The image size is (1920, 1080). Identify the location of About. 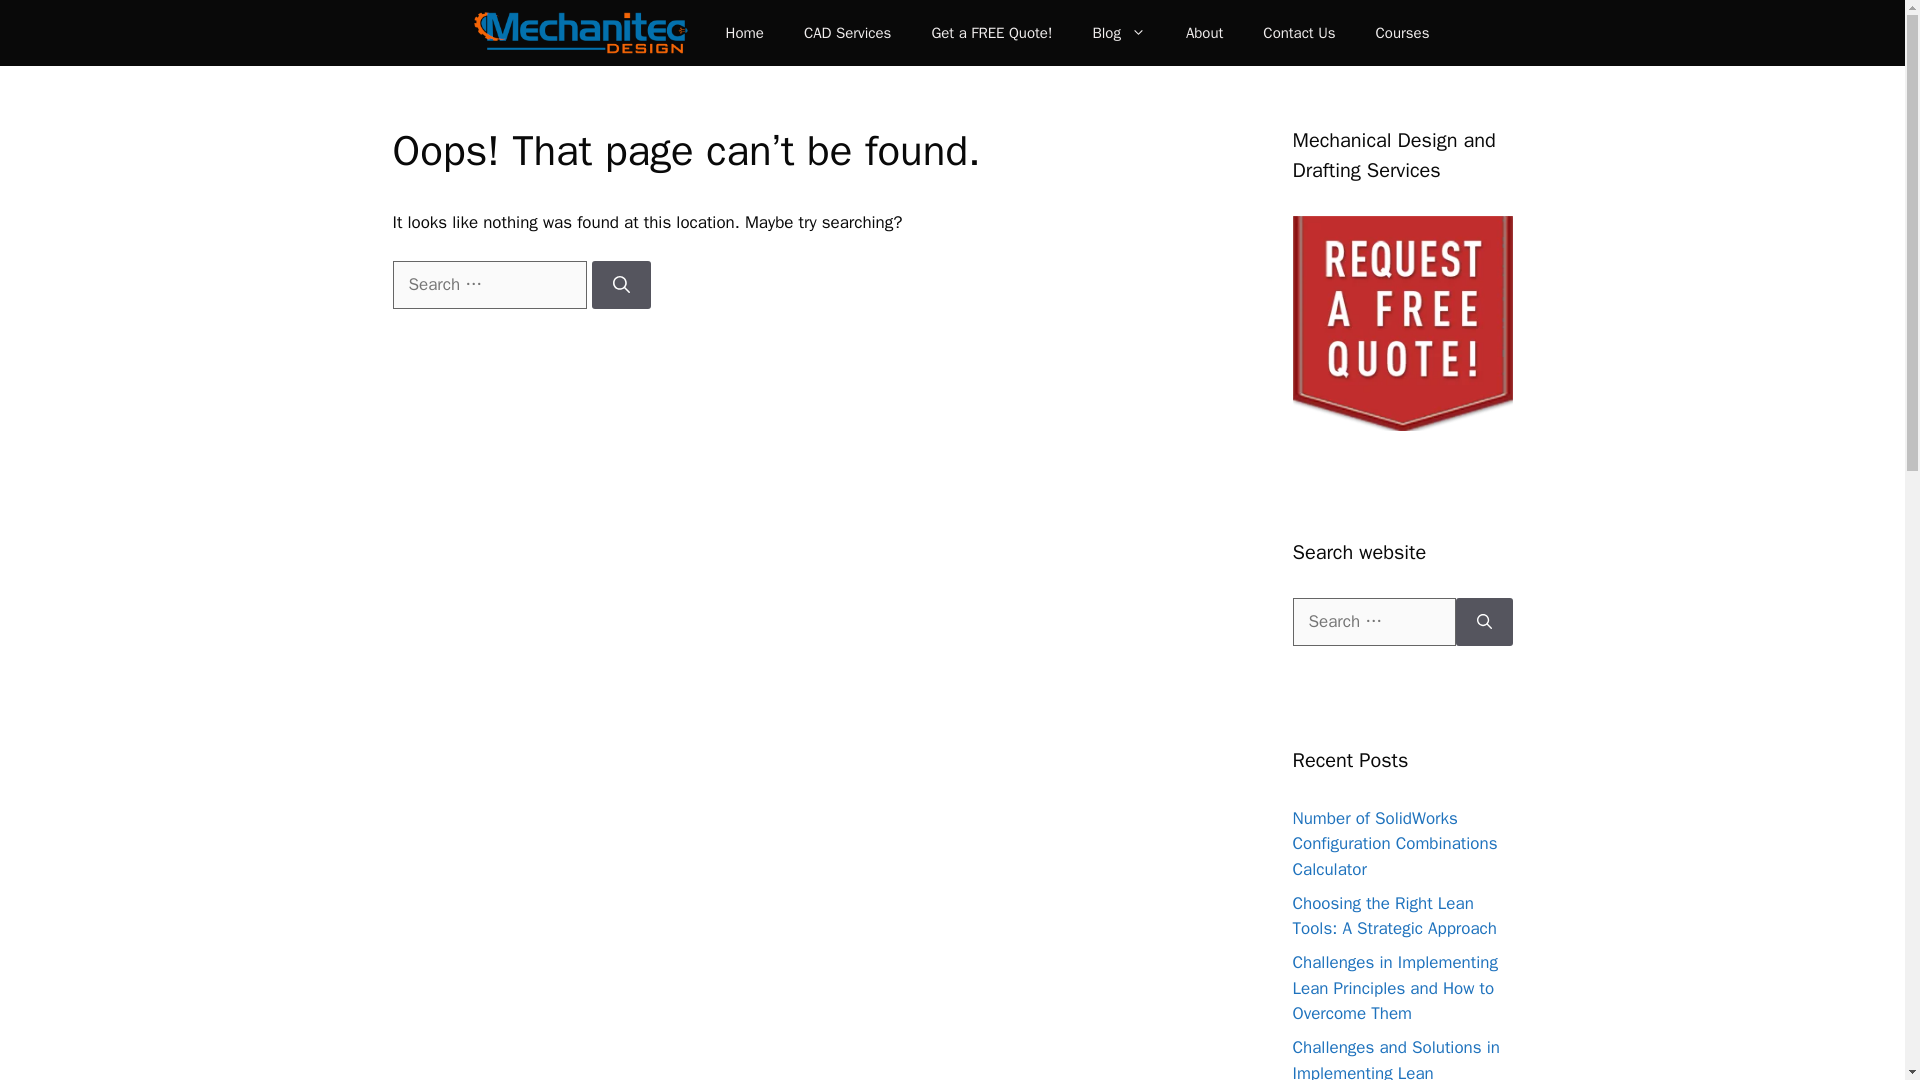
(1204, 32).